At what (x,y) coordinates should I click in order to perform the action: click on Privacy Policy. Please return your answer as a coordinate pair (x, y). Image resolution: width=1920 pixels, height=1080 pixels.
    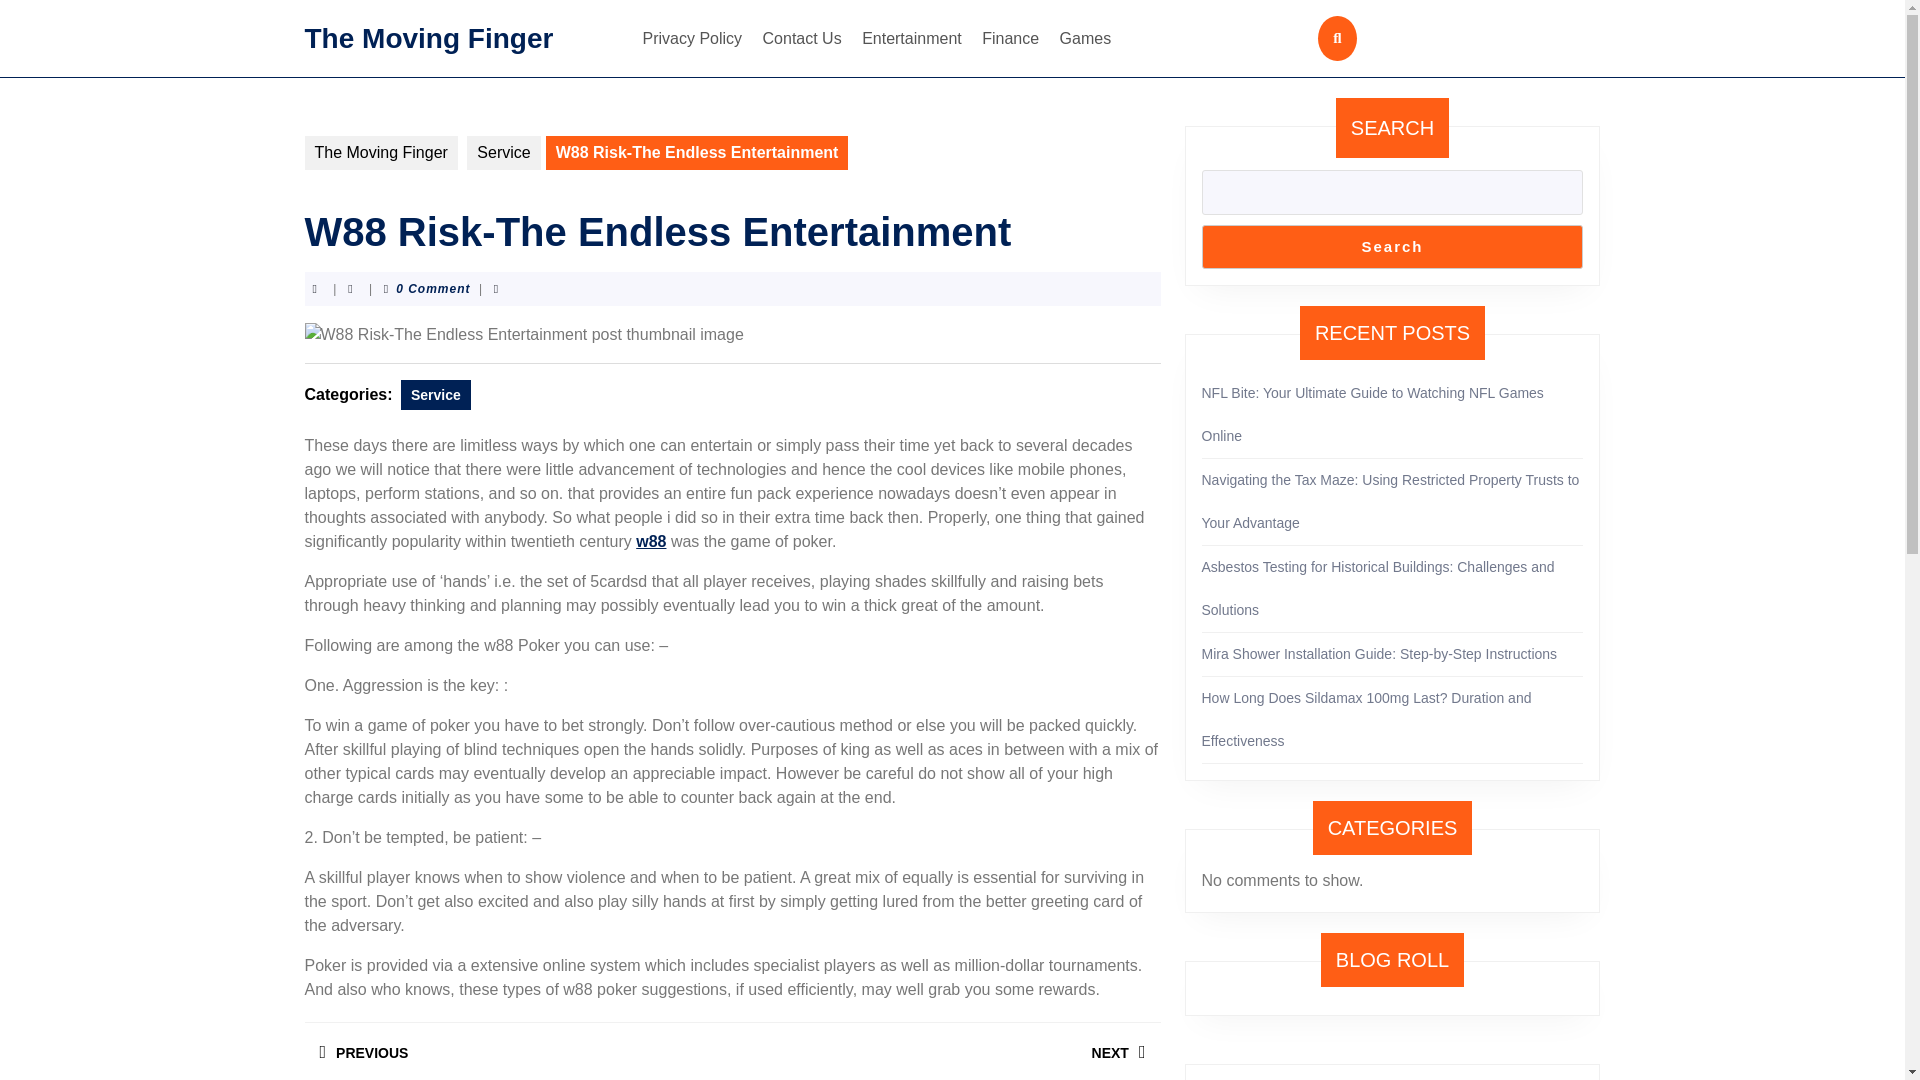
    Looking at the image, I should click on (1392, 246).